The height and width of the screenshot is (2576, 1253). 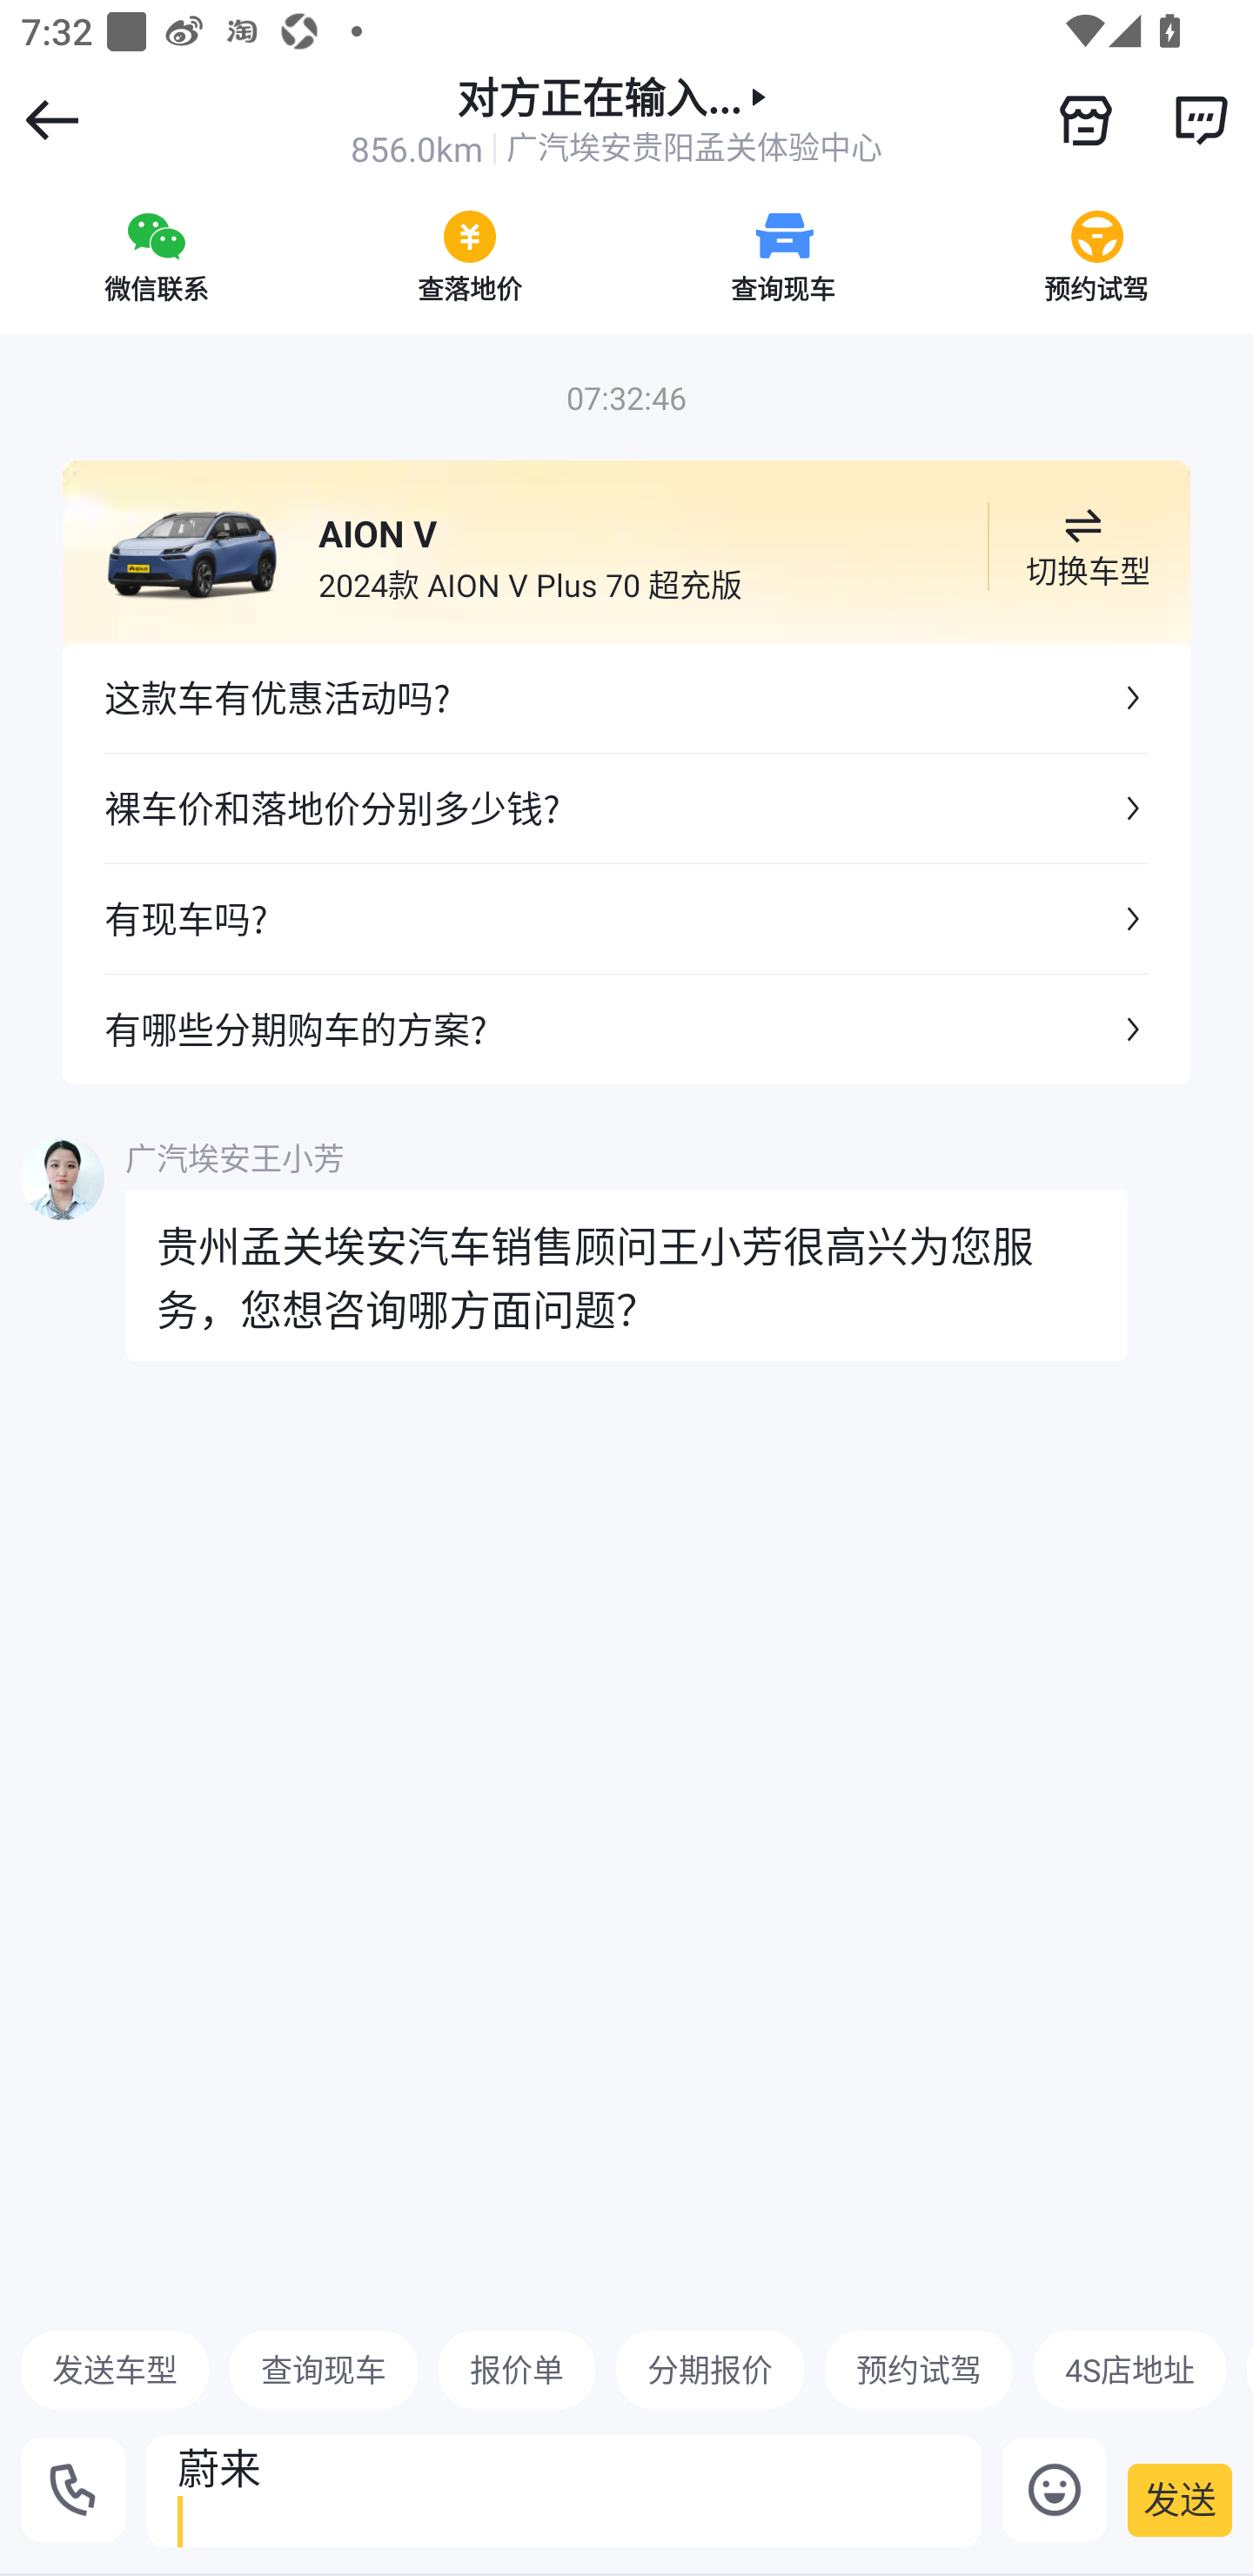 What do you see at coordinates (626, 698) in the screenshot?
I see `这款车有优惠活动吗?` at bounding box center [626, 698].